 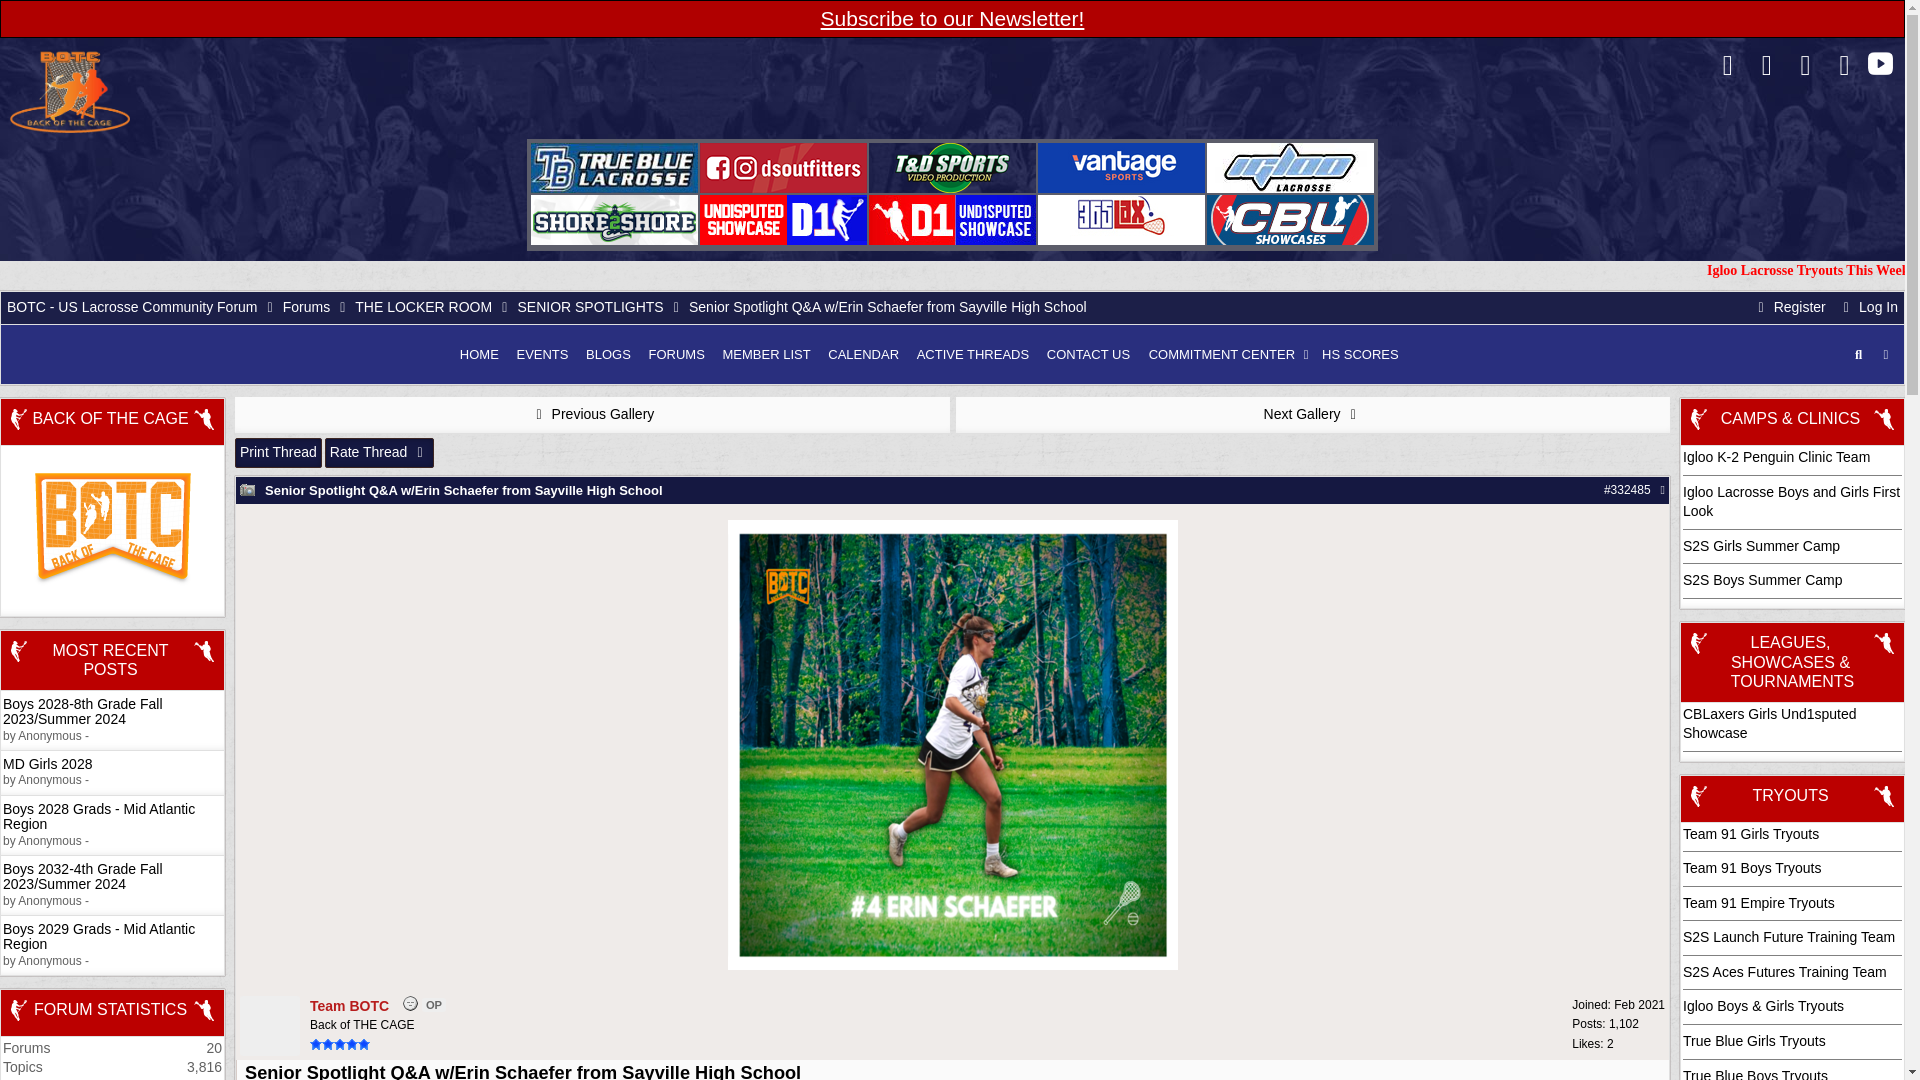 What do you see at coordinates (1728, 69) in the screenshot?
I see `Visit us on Facebook!` at bounding box center [1728, 69].